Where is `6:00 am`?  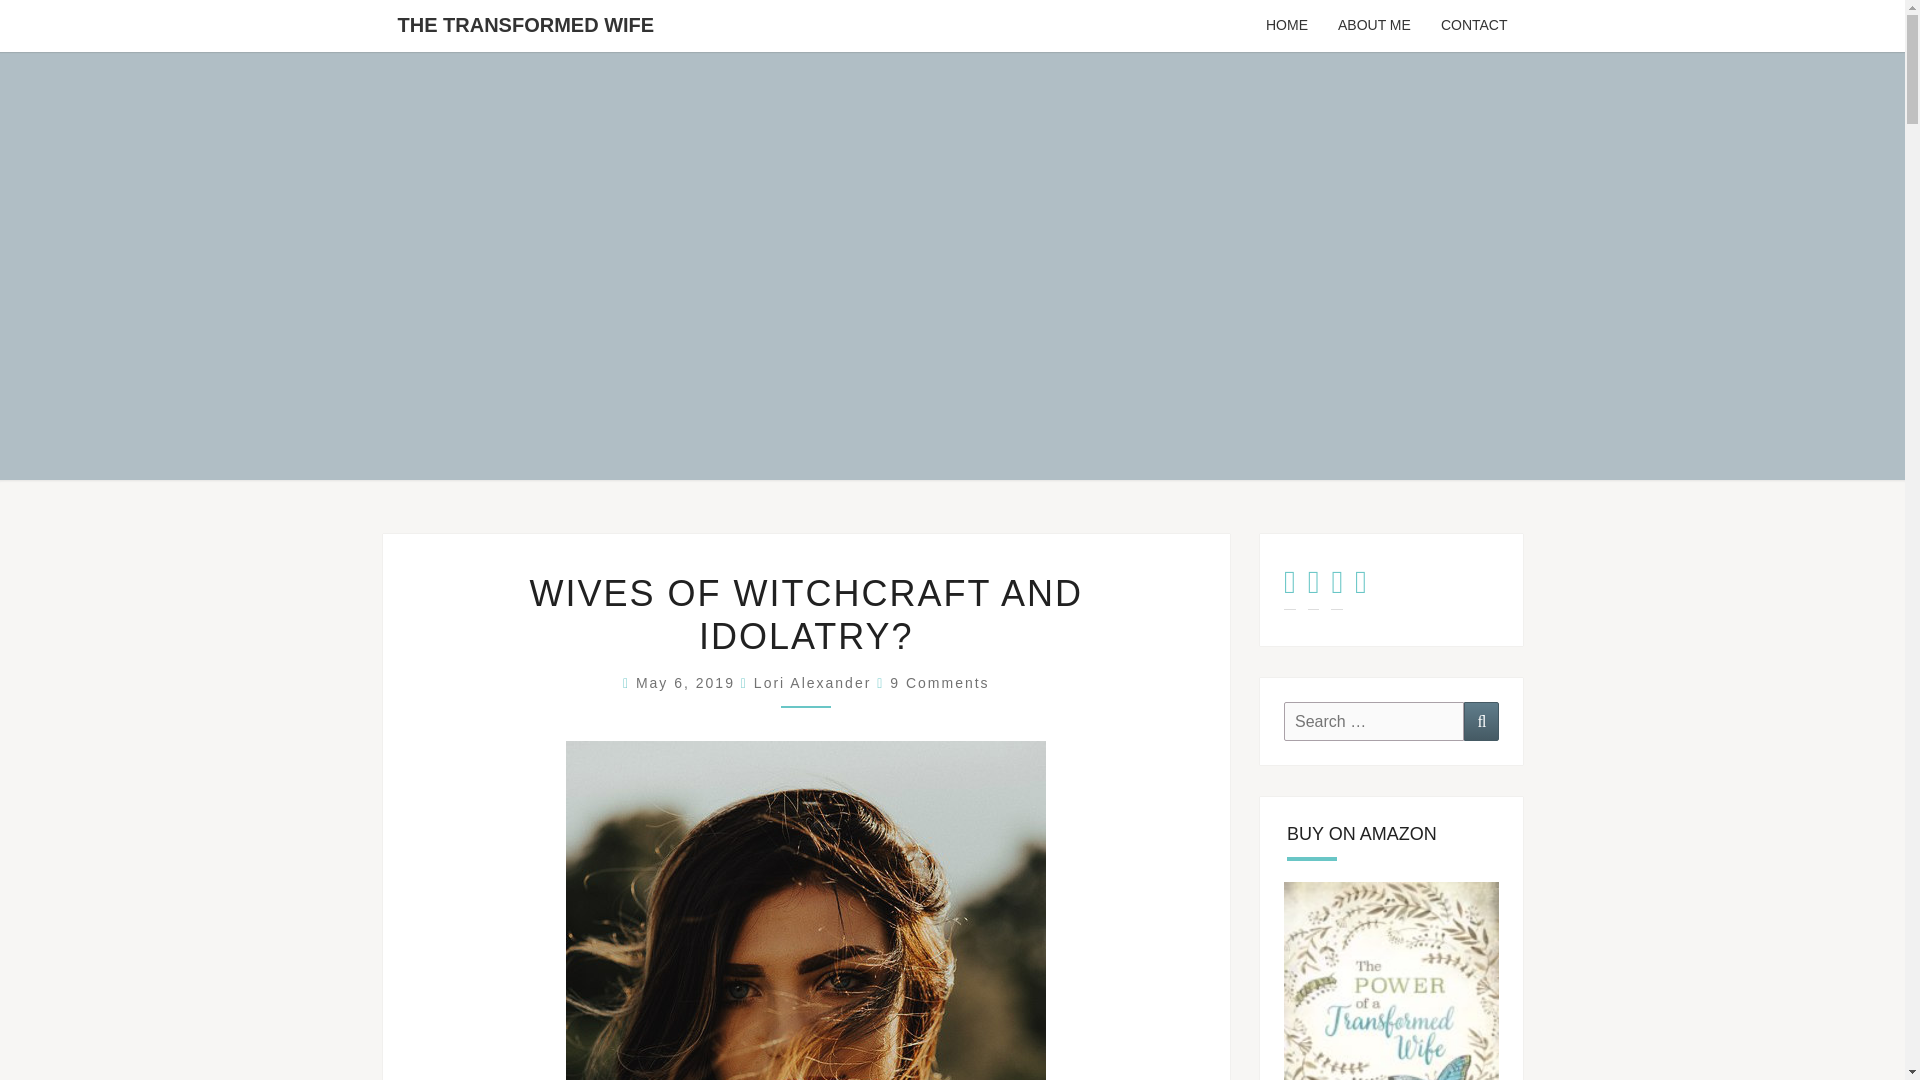
6:00 am is located at coordinates (688, 683).